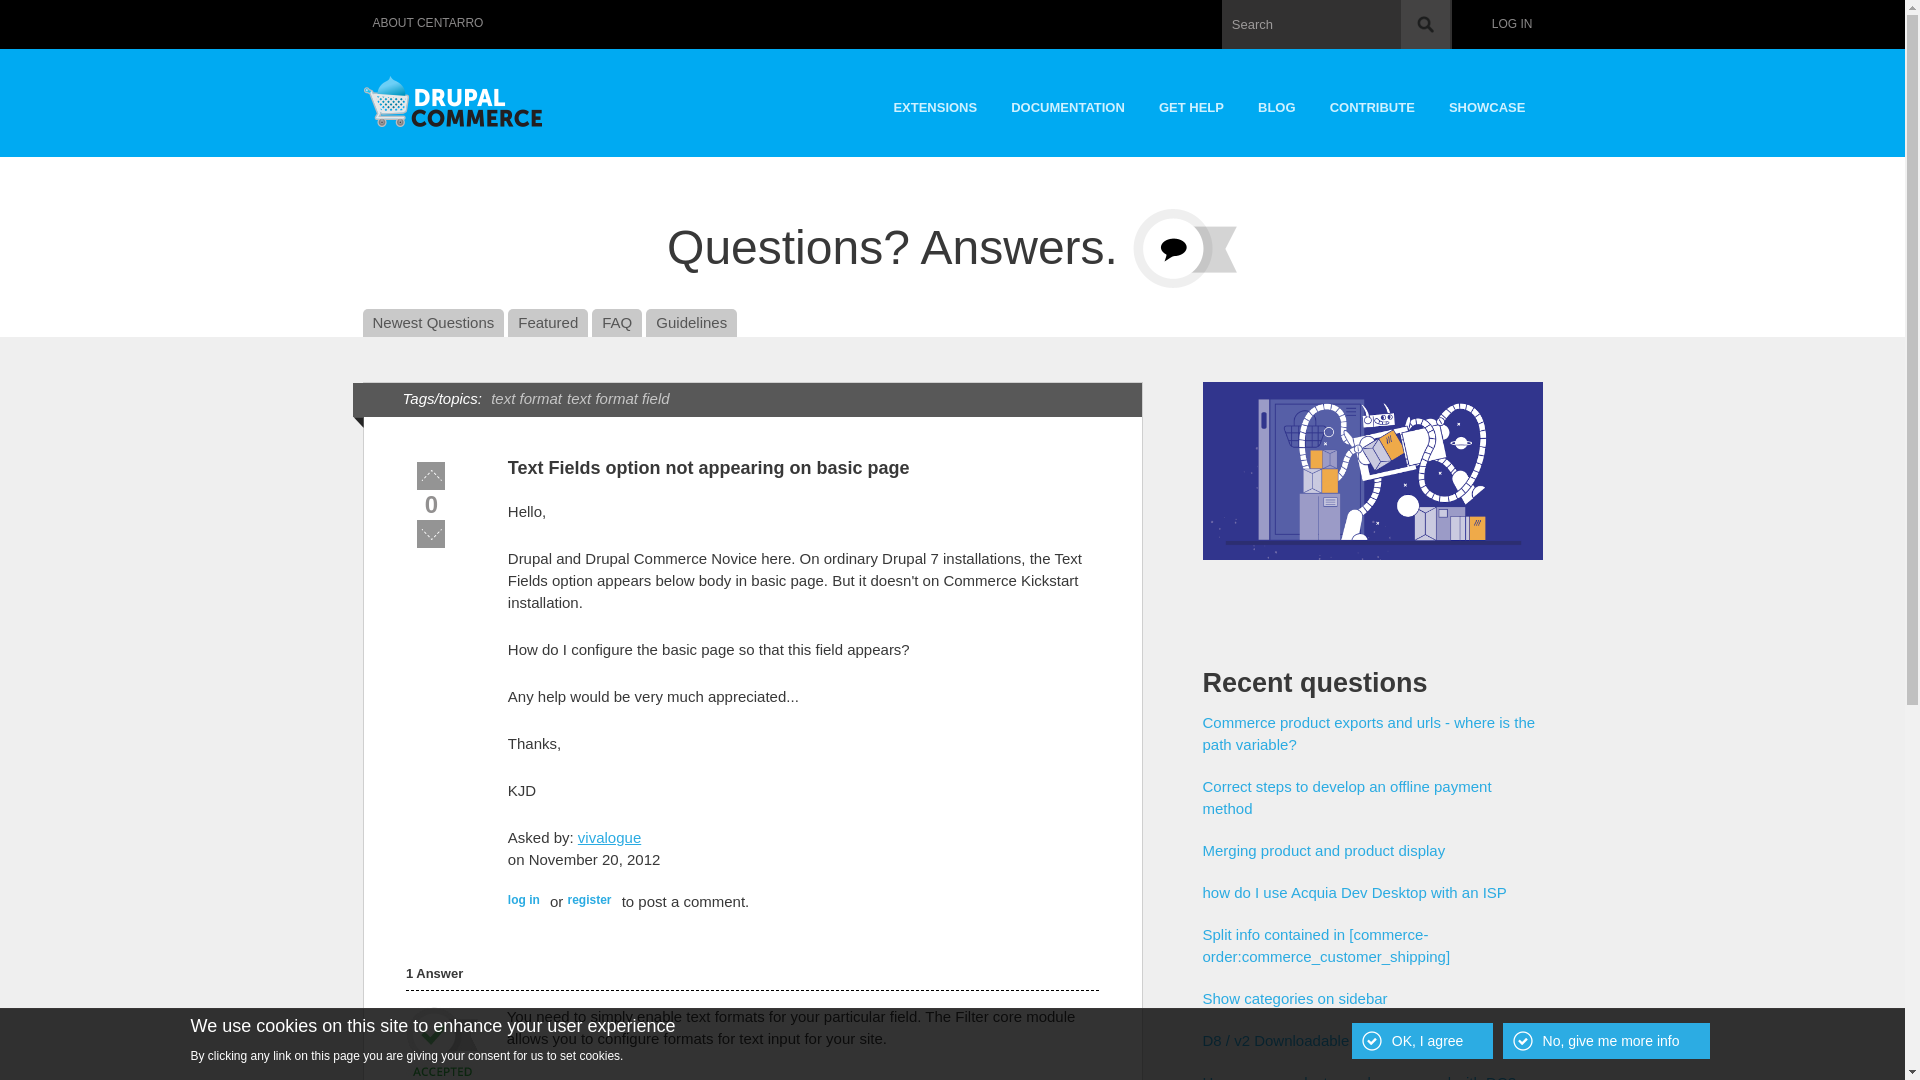 The width and height of the screenshot is (1920, 1080). I want to click on Search, so click(1425, 24).